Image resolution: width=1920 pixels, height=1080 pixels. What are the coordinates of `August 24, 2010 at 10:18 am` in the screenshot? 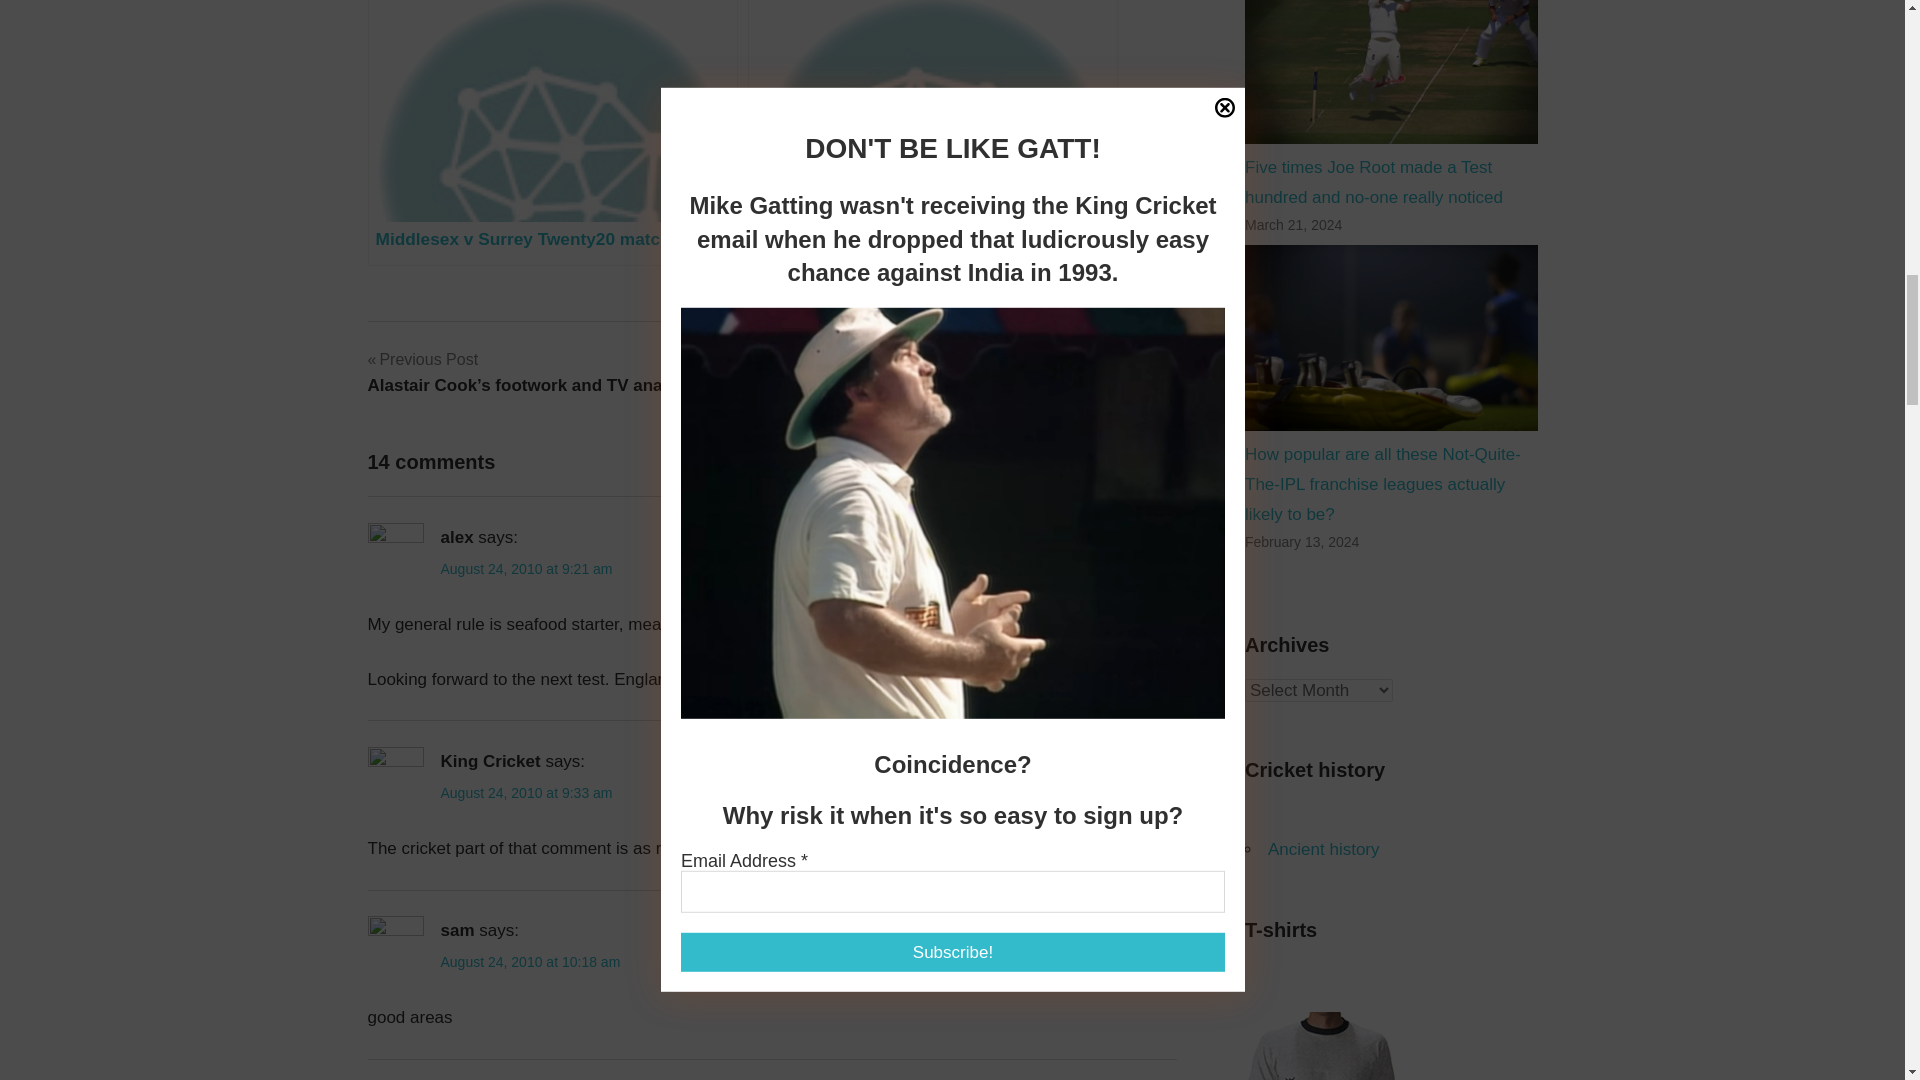 It's located at (530, 961).